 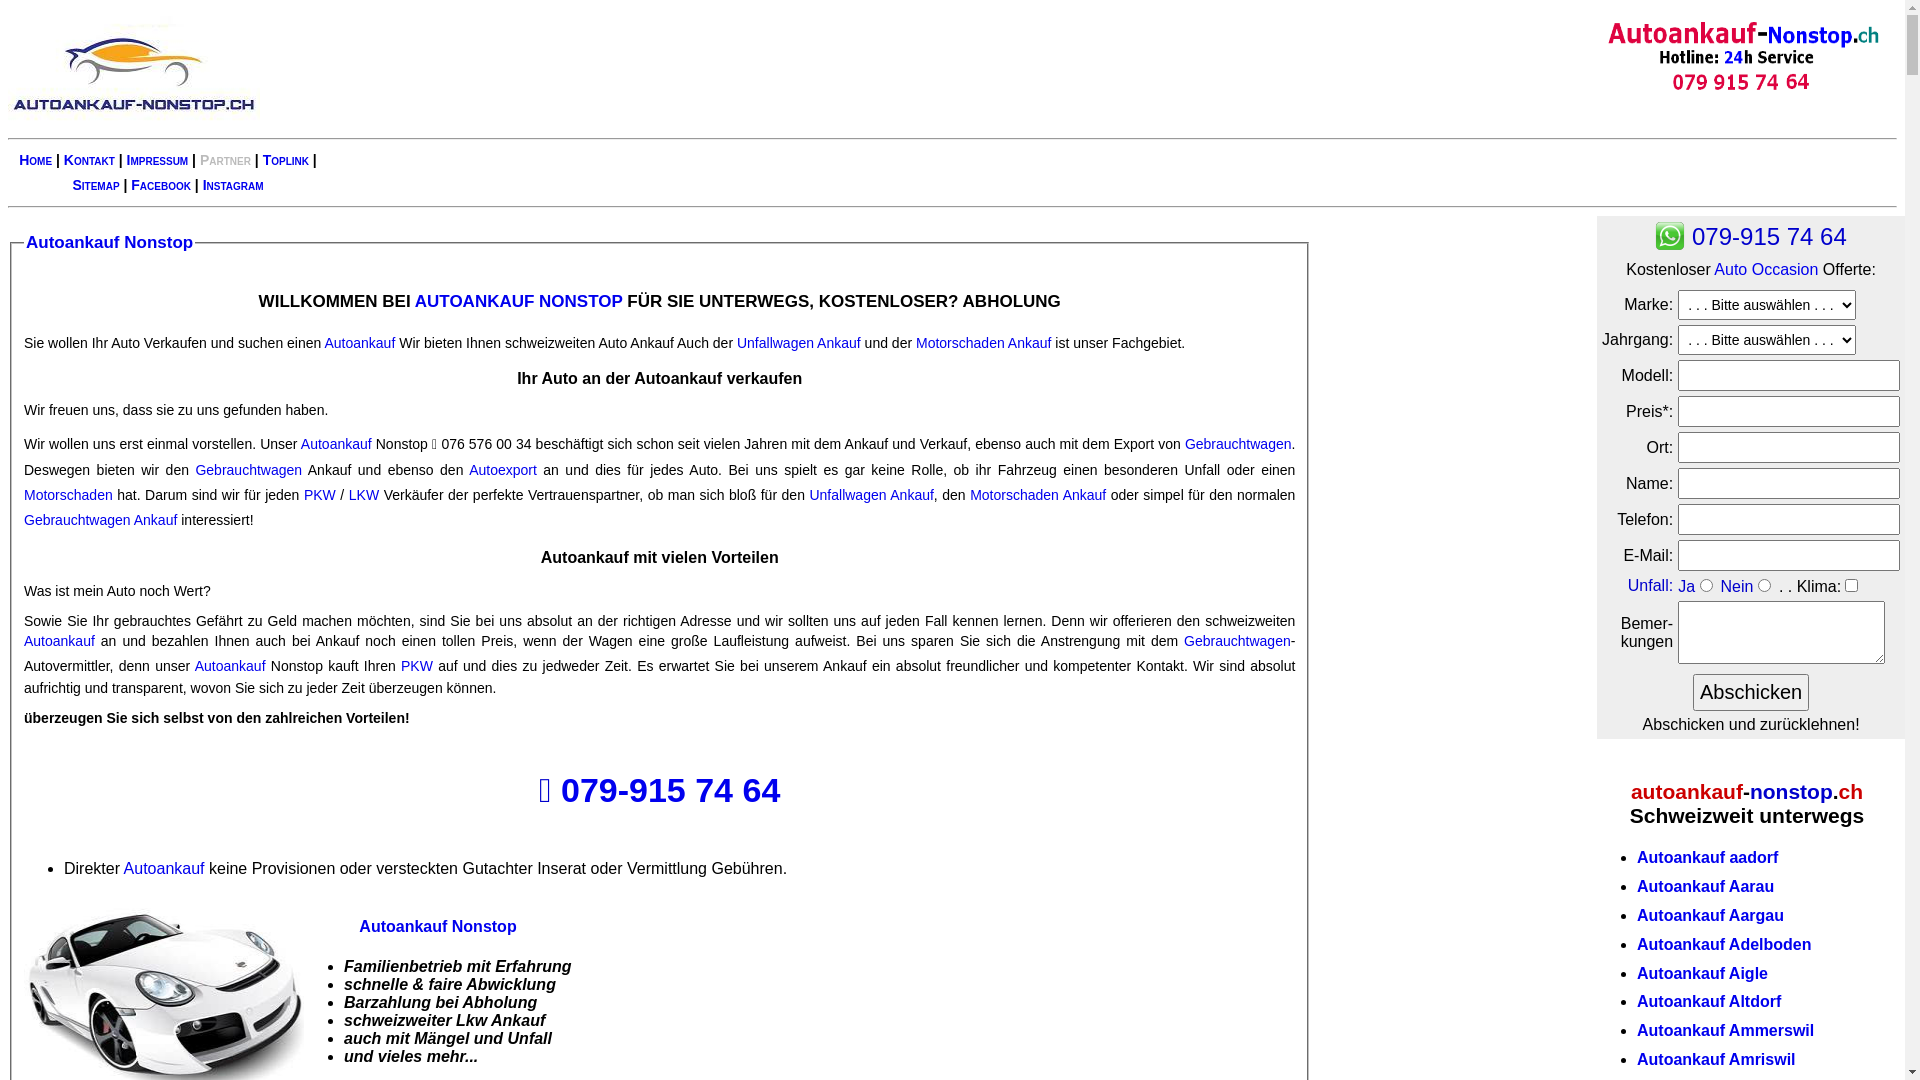 What do you see at coordinates (871, 495) in the screenshot?
I see `Unfallwagen Ankauf` at bounding box center [871, 495].